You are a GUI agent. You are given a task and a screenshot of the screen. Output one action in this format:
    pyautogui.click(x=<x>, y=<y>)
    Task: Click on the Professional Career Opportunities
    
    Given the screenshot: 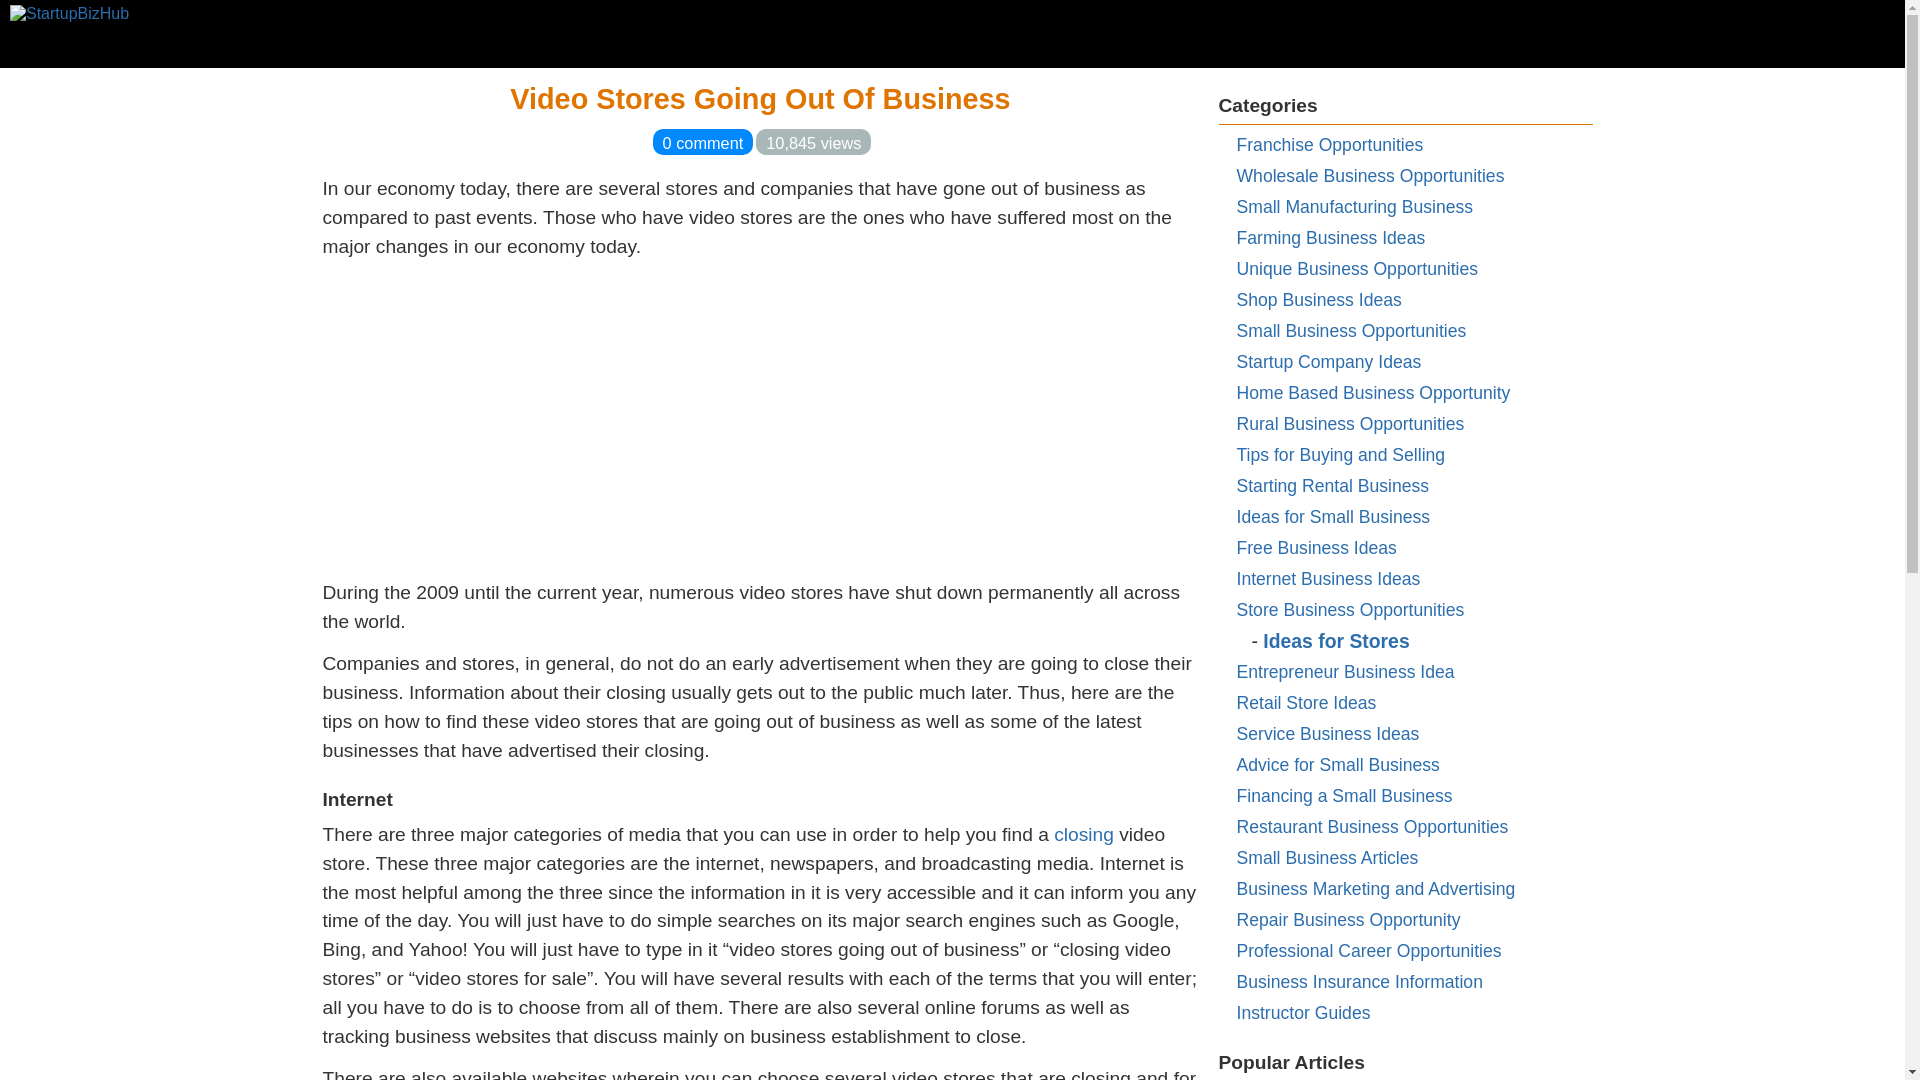 What is the action you would take?
    pyautogui.click(x=1368, y=950)
    